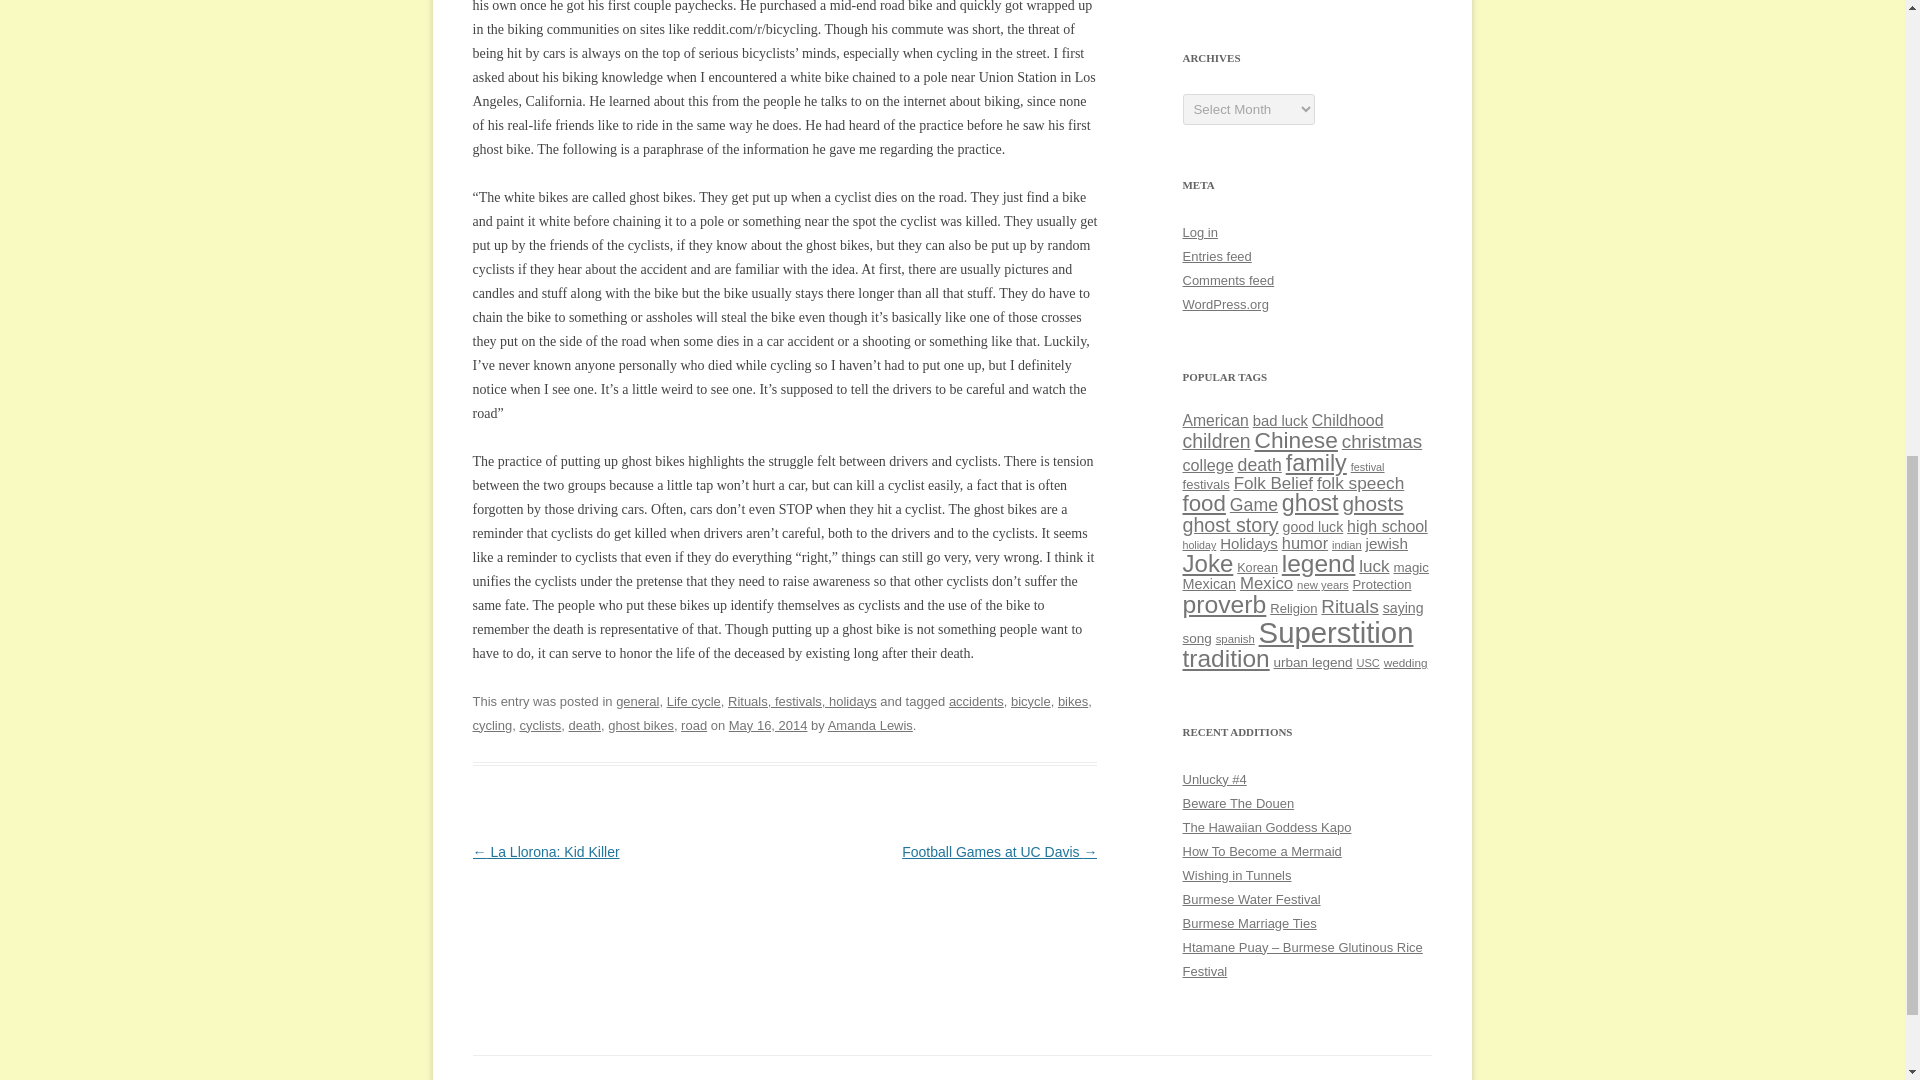 The height and width of the screenshot is (1080, 1920). I want to click on WordPress.org, so click(1224, 304).